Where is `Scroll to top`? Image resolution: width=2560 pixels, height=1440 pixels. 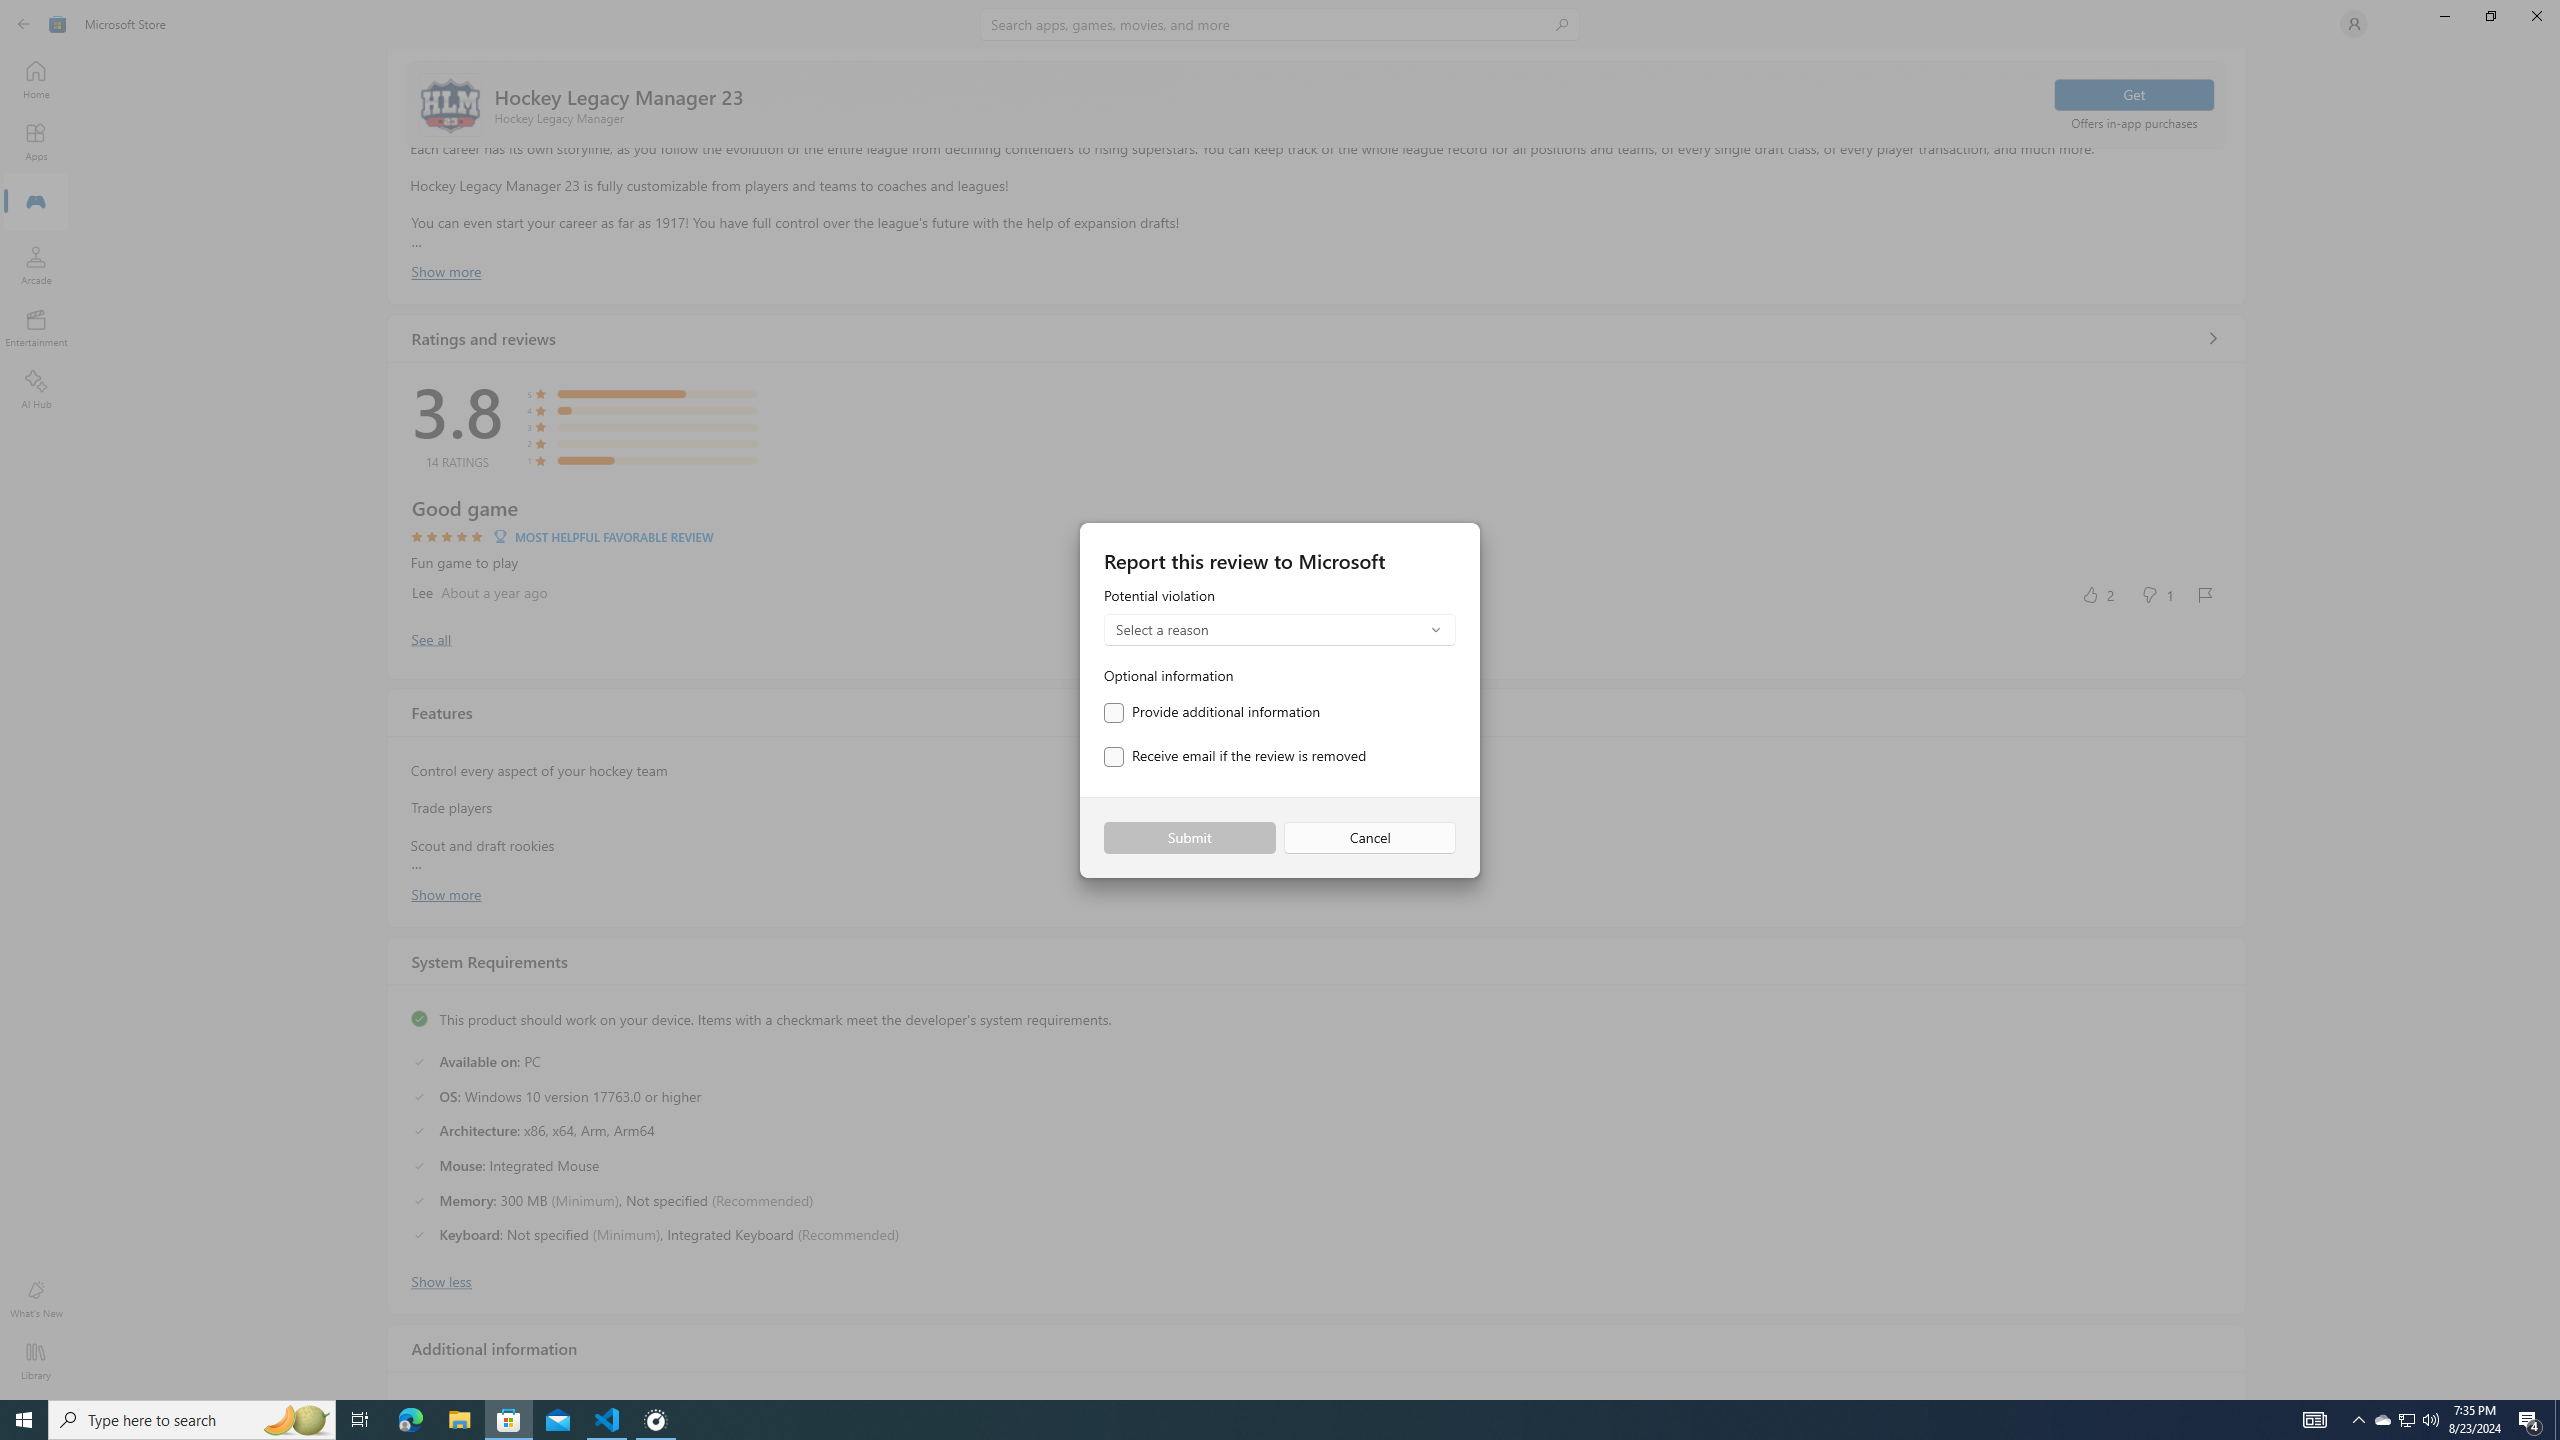
Scroll to top is located at coordinates (1317, 104).